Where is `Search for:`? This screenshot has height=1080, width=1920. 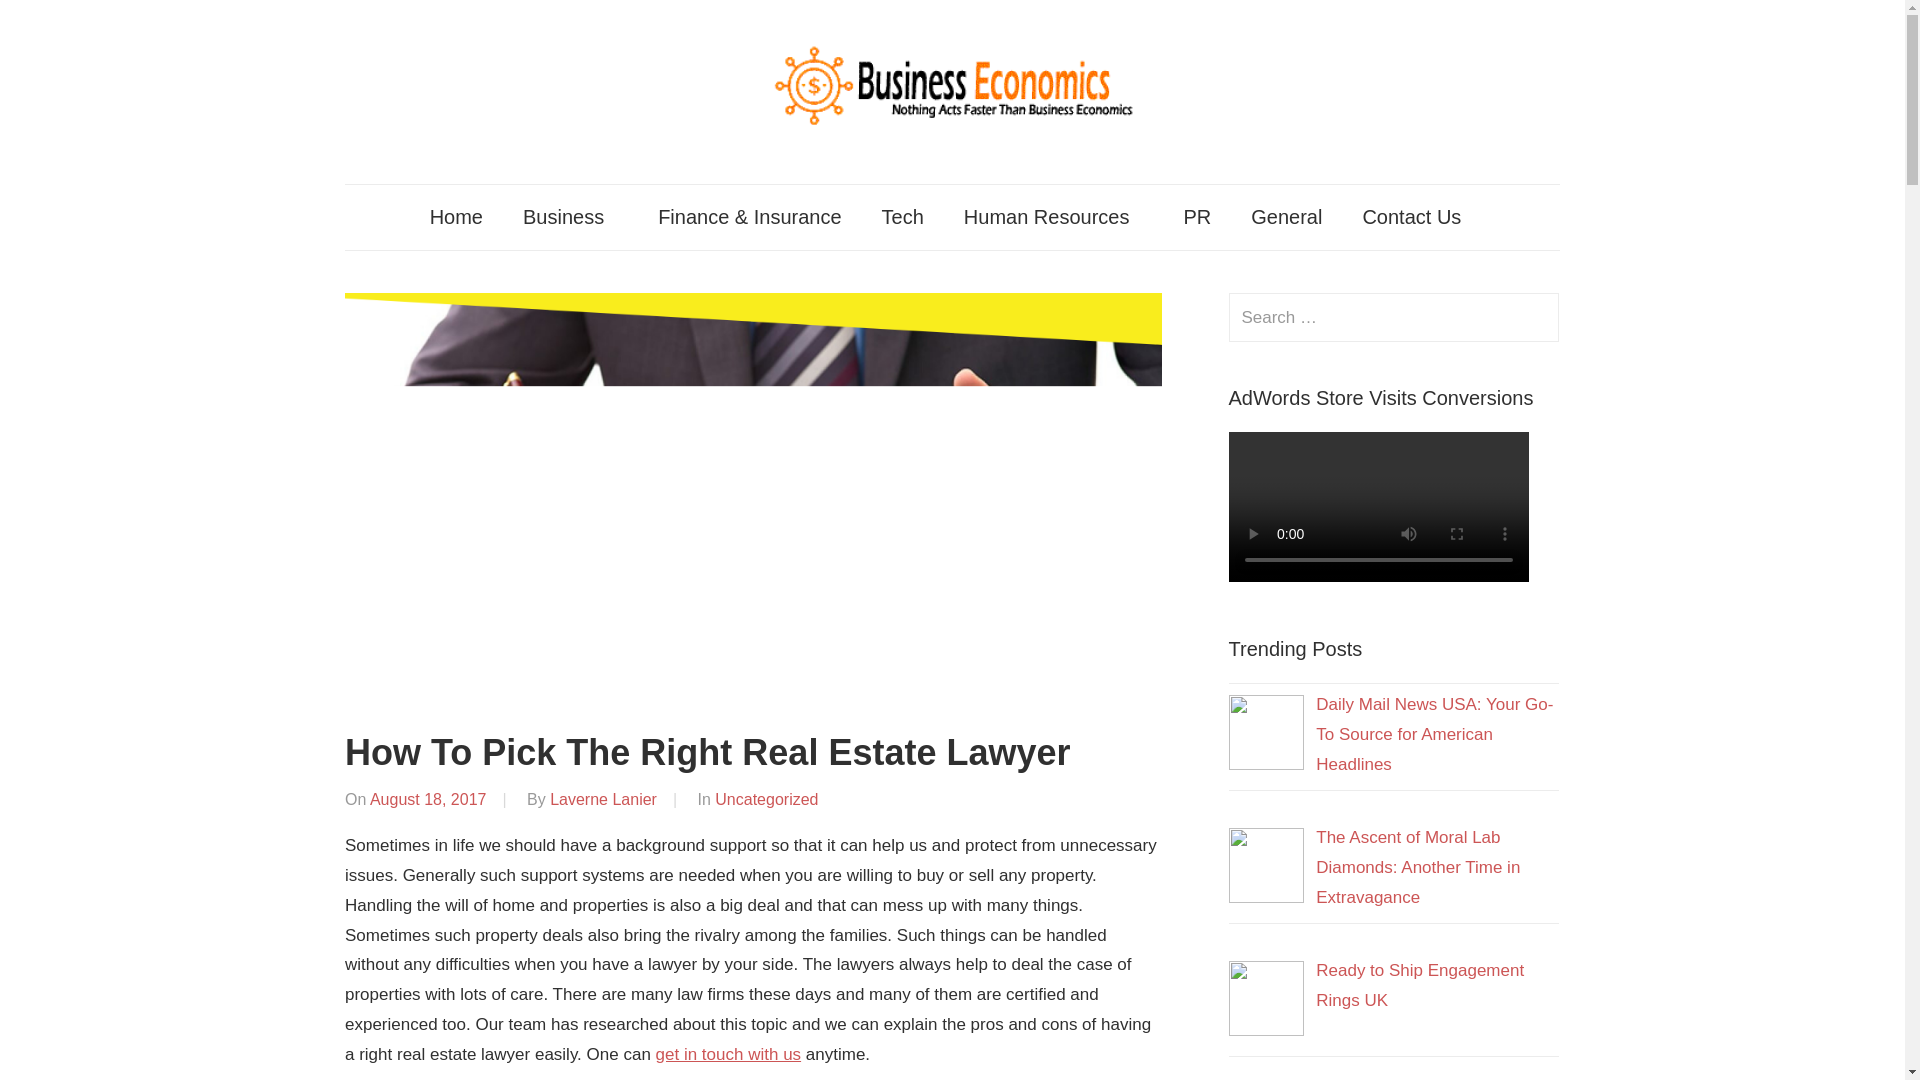 Search for: is located at coordinates (1394, 317).